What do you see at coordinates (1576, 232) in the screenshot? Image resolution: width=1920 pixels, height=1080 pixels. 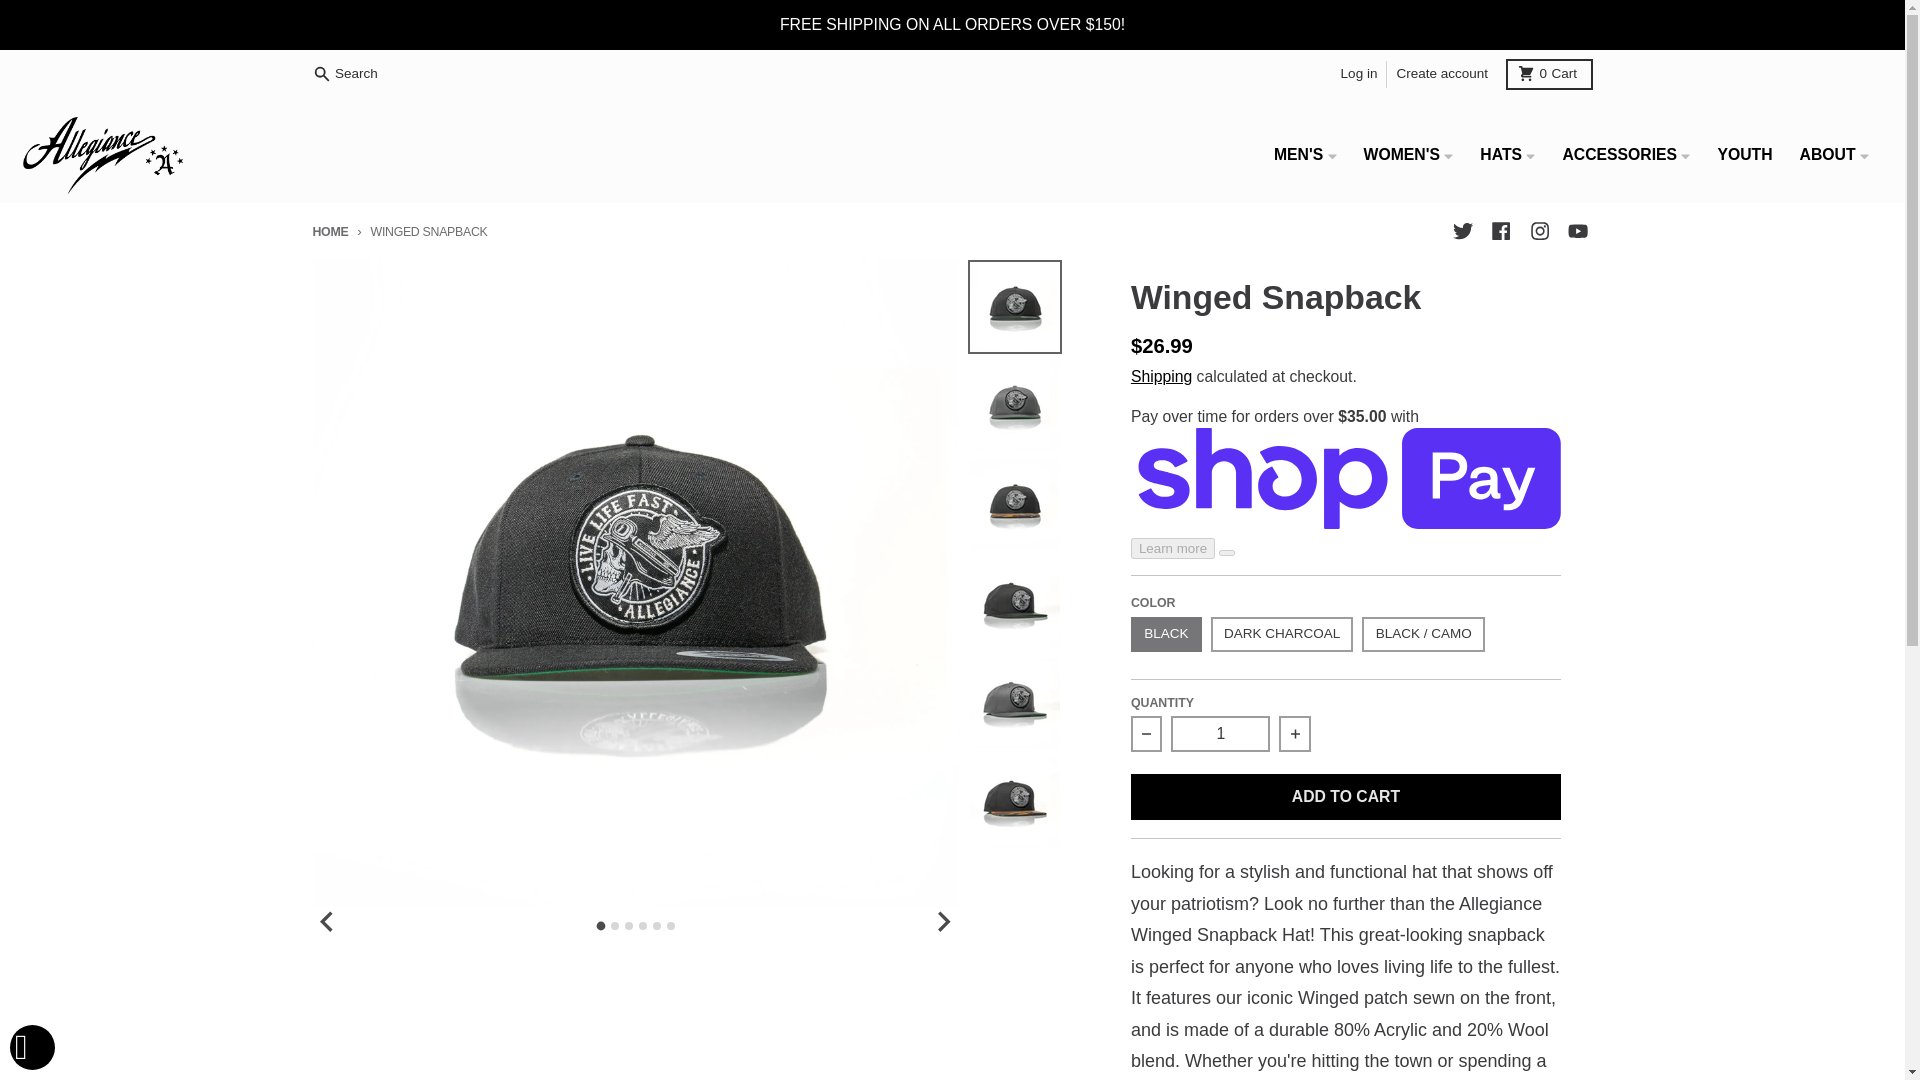 I see `Back to the homepage` at bounding box center [1576, 232].